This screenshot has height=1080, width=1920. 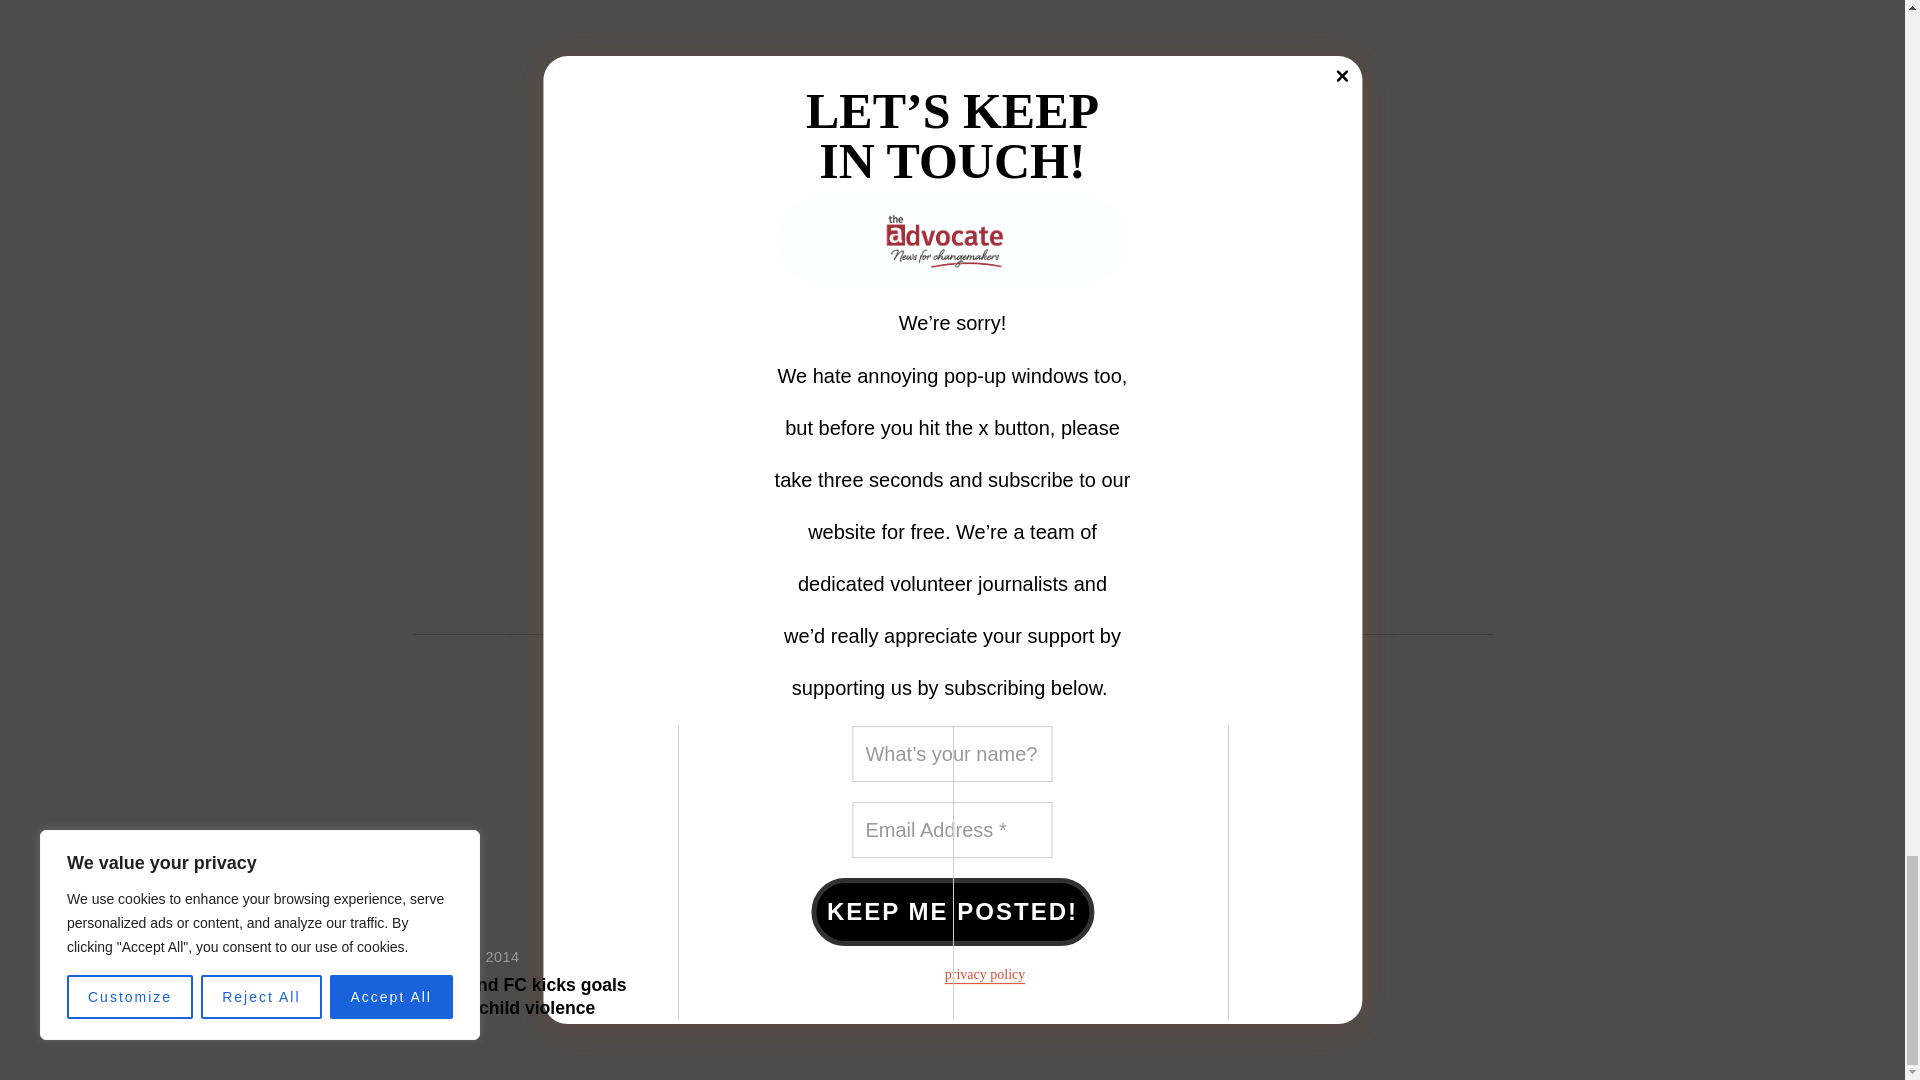 I want to click on Post Comment, so click(x=724, y=523).